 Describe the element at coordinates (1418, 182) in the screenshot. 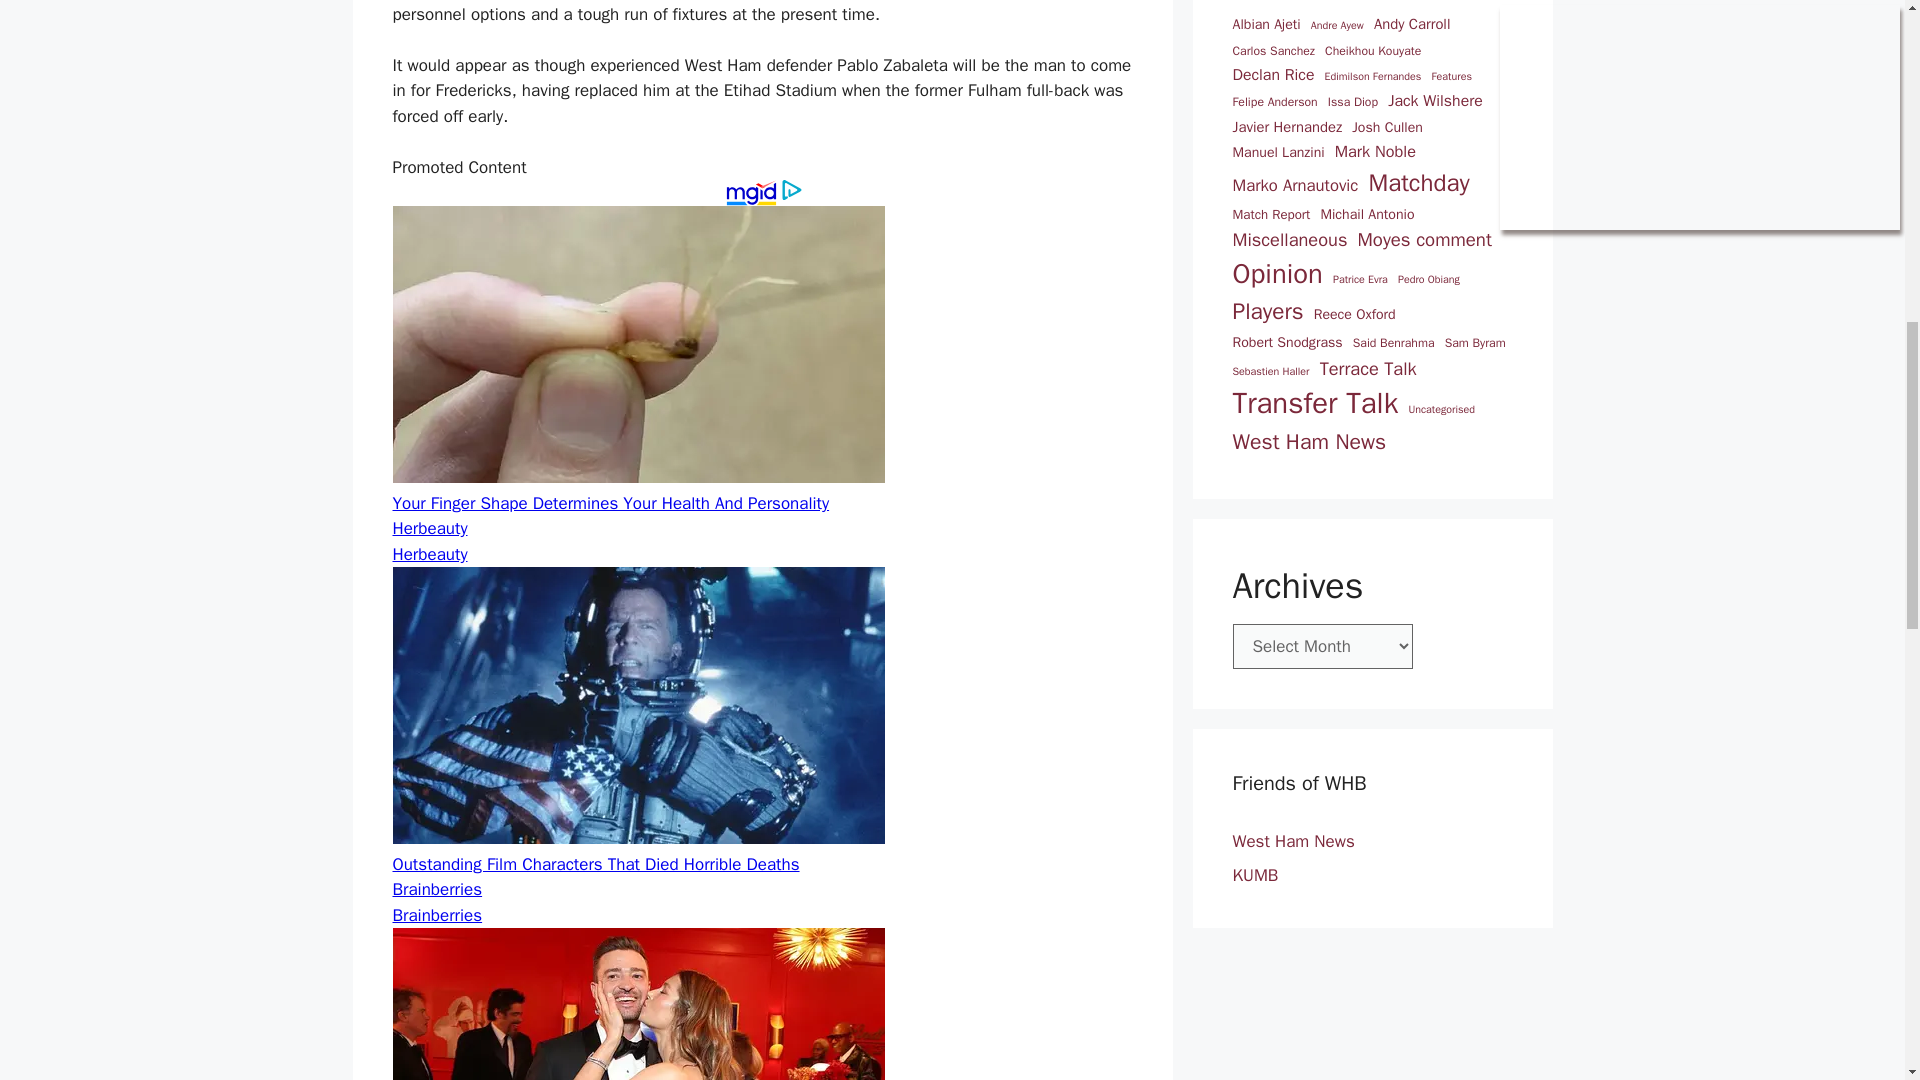

I see `Matchday` at that location.